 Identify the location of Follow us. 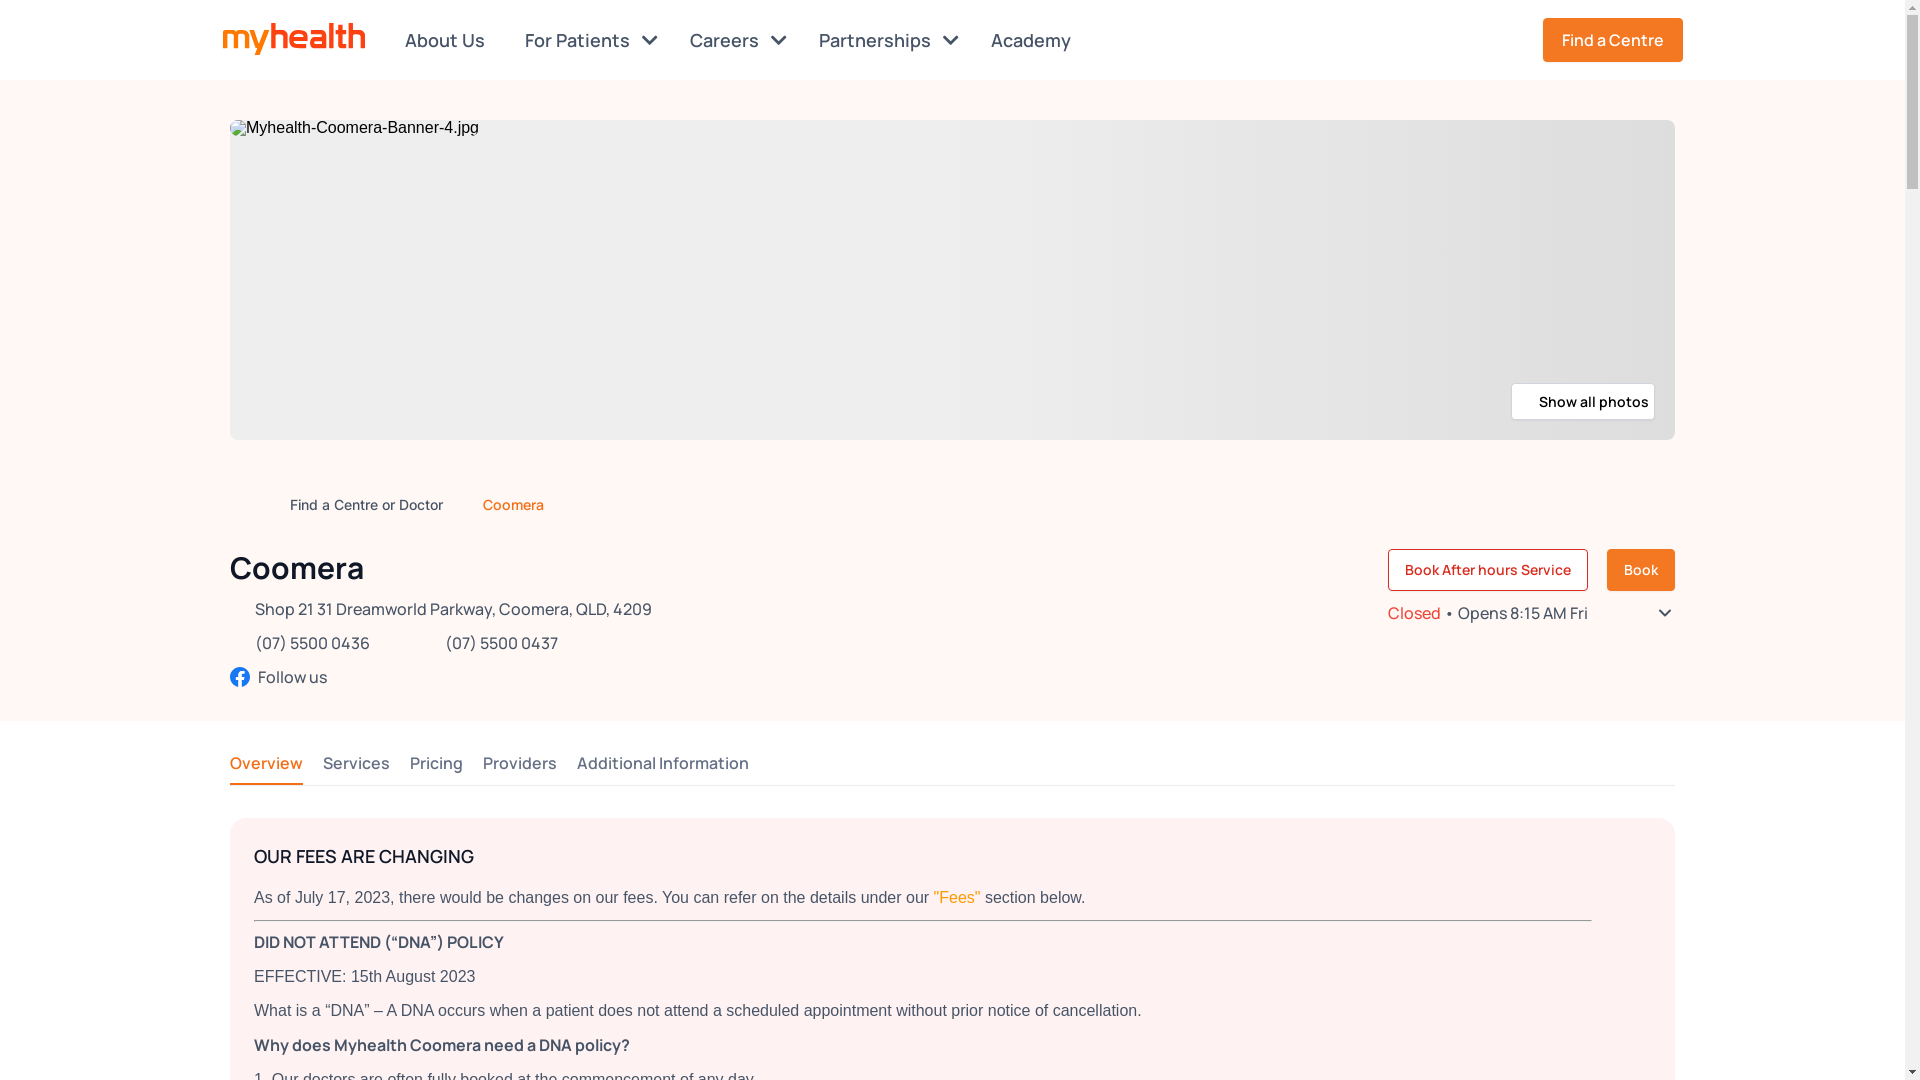
(441, 677).